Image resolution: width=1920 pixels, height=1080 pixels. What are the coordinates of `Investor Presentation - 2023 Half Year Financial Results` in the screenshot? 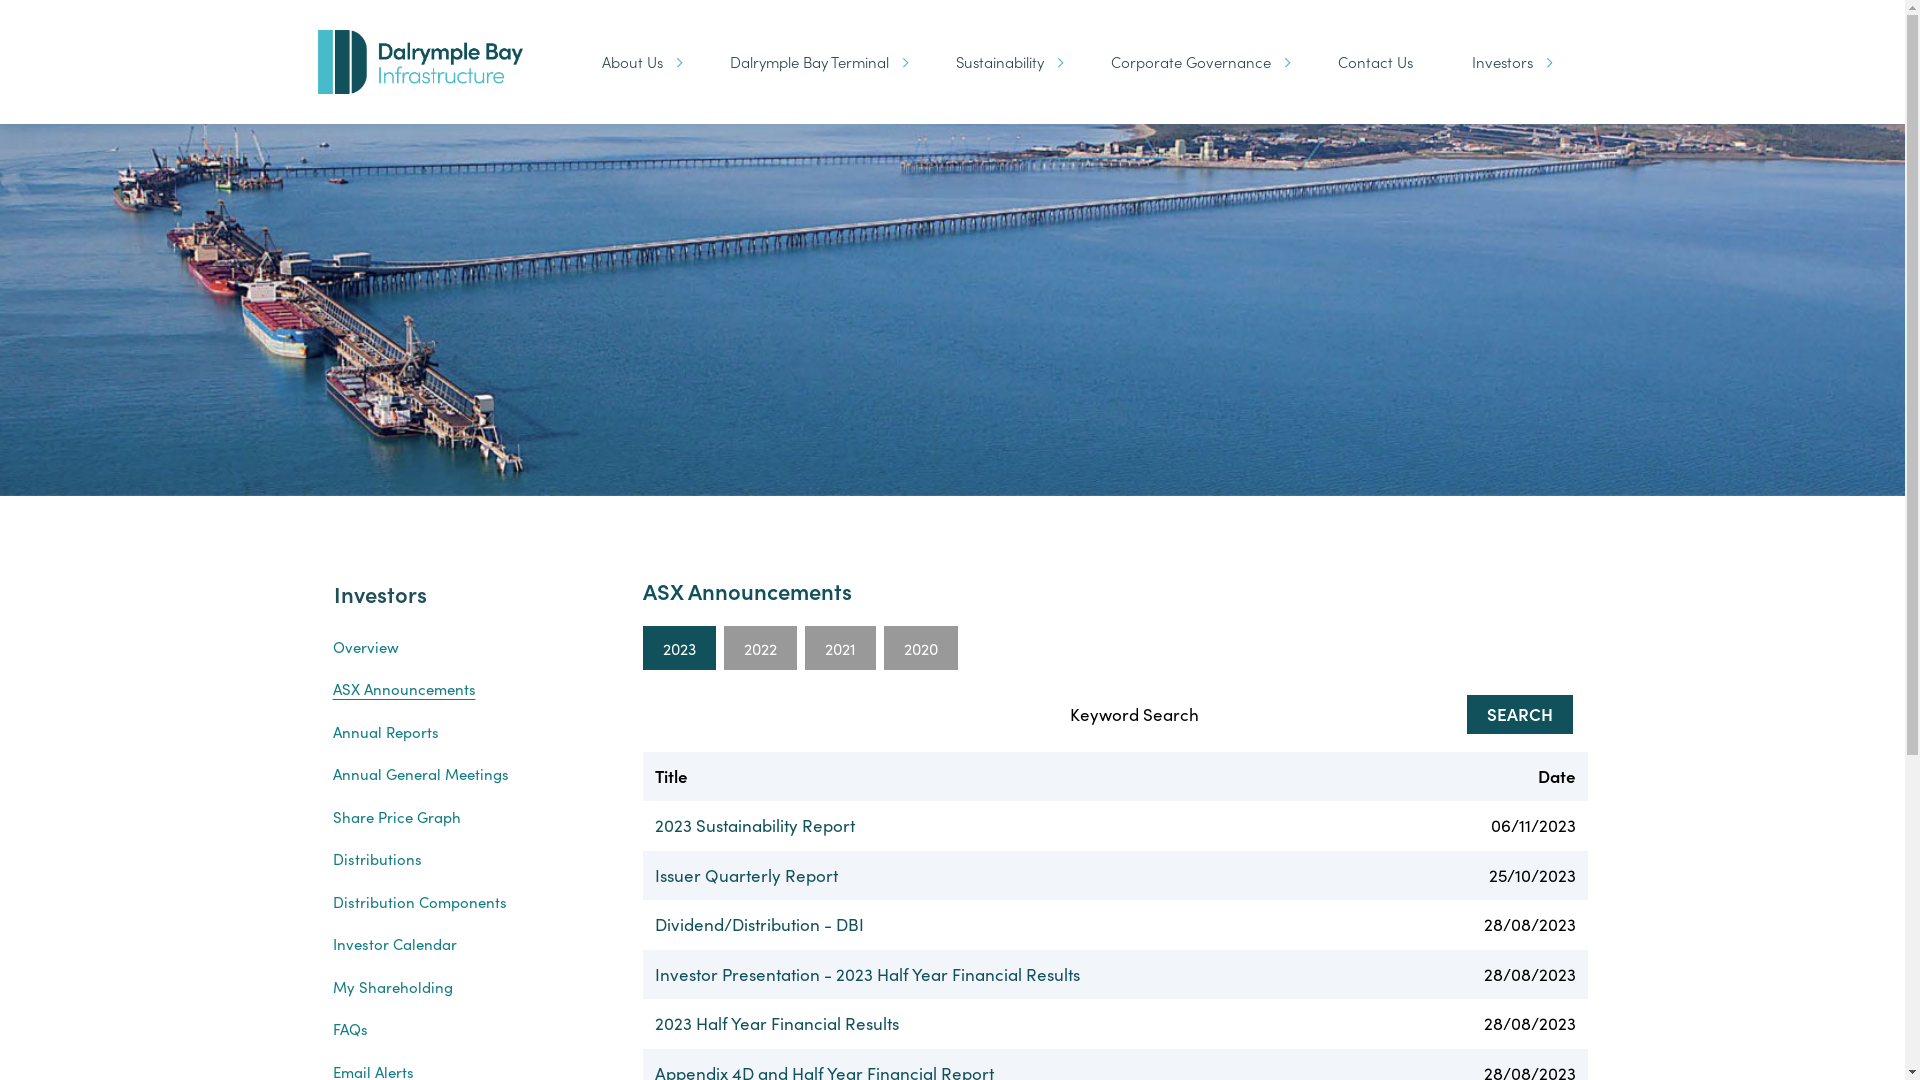 It's located at (866, 974).